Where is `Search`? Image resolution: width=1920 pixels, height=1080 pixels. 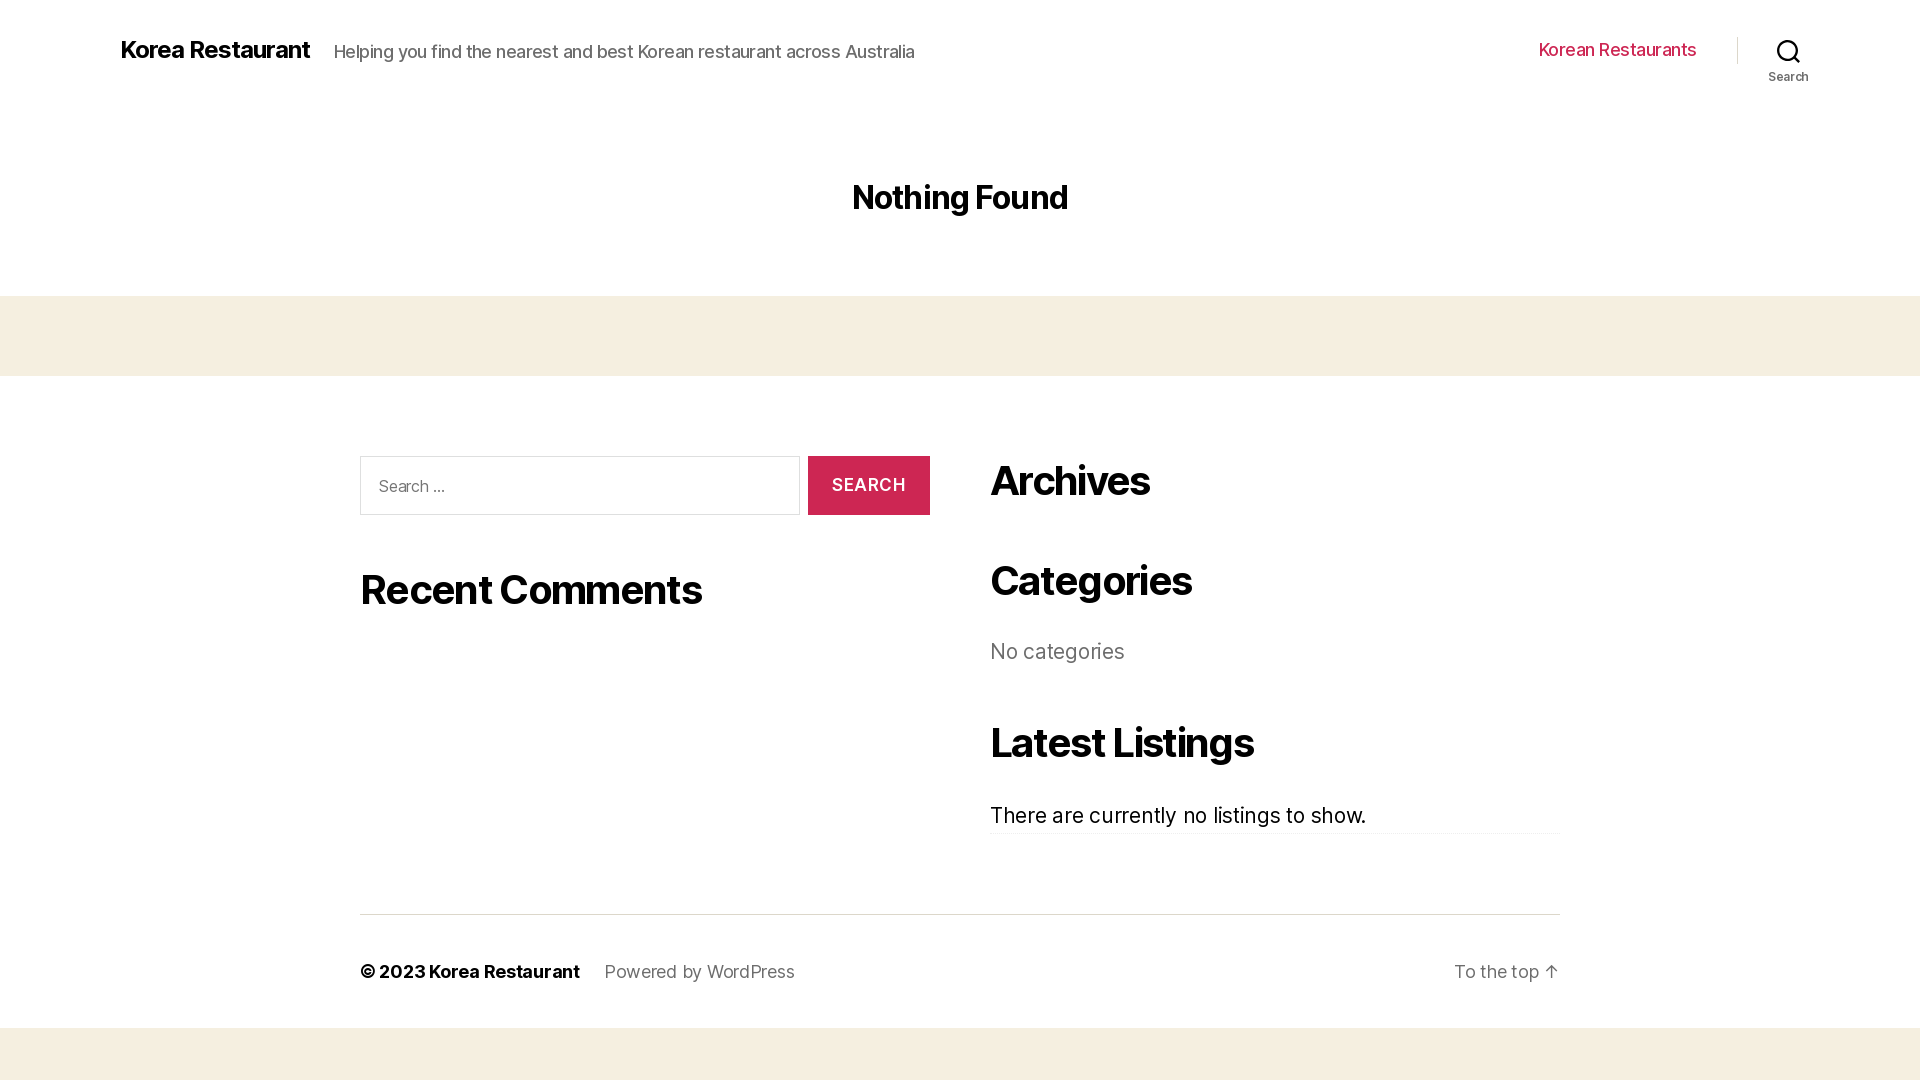 Search is located at coordinates (1788, 50).